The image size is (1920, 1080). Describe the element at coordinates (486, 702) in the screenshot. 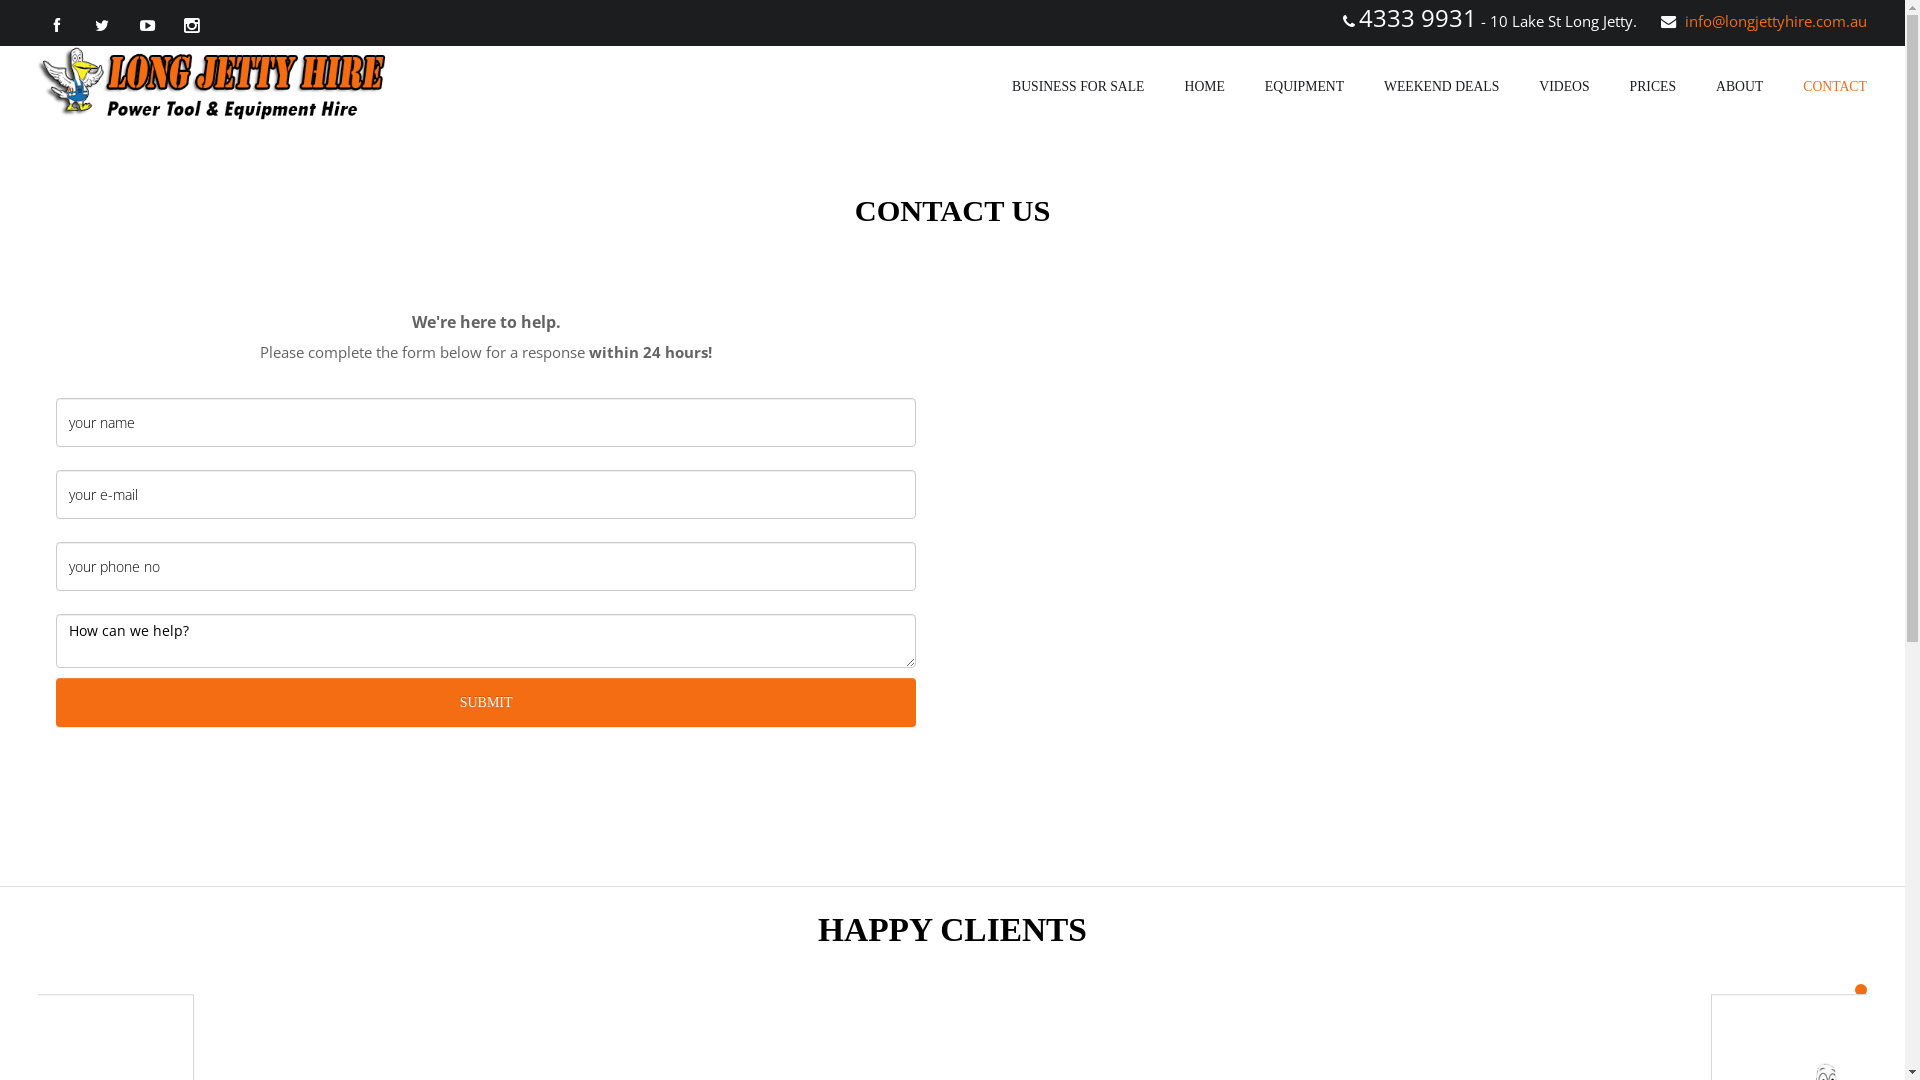

I see `Submit` at that location.